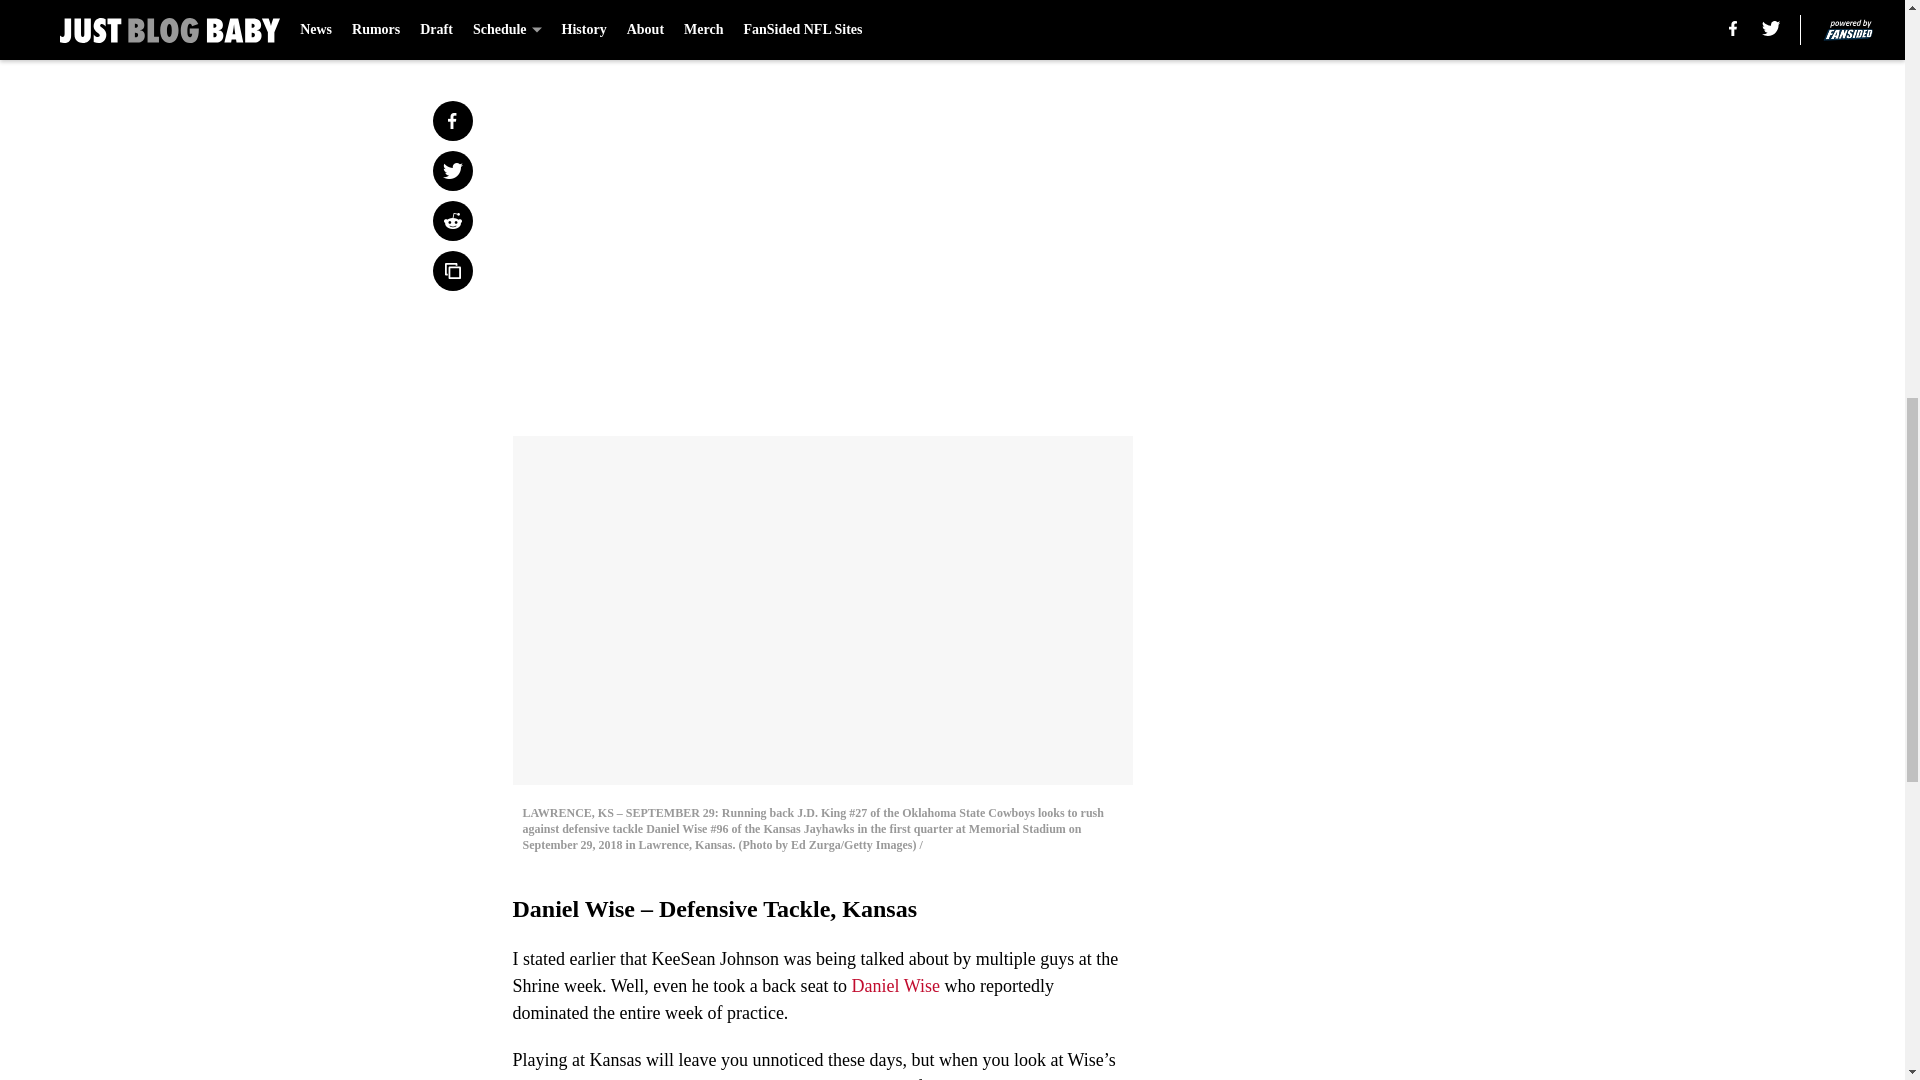 The height and width of the screenshot is (1080, 1920). Describe the element at coordinates (896, 986) in the screenshot. I see `Daniel Wise` at that location.